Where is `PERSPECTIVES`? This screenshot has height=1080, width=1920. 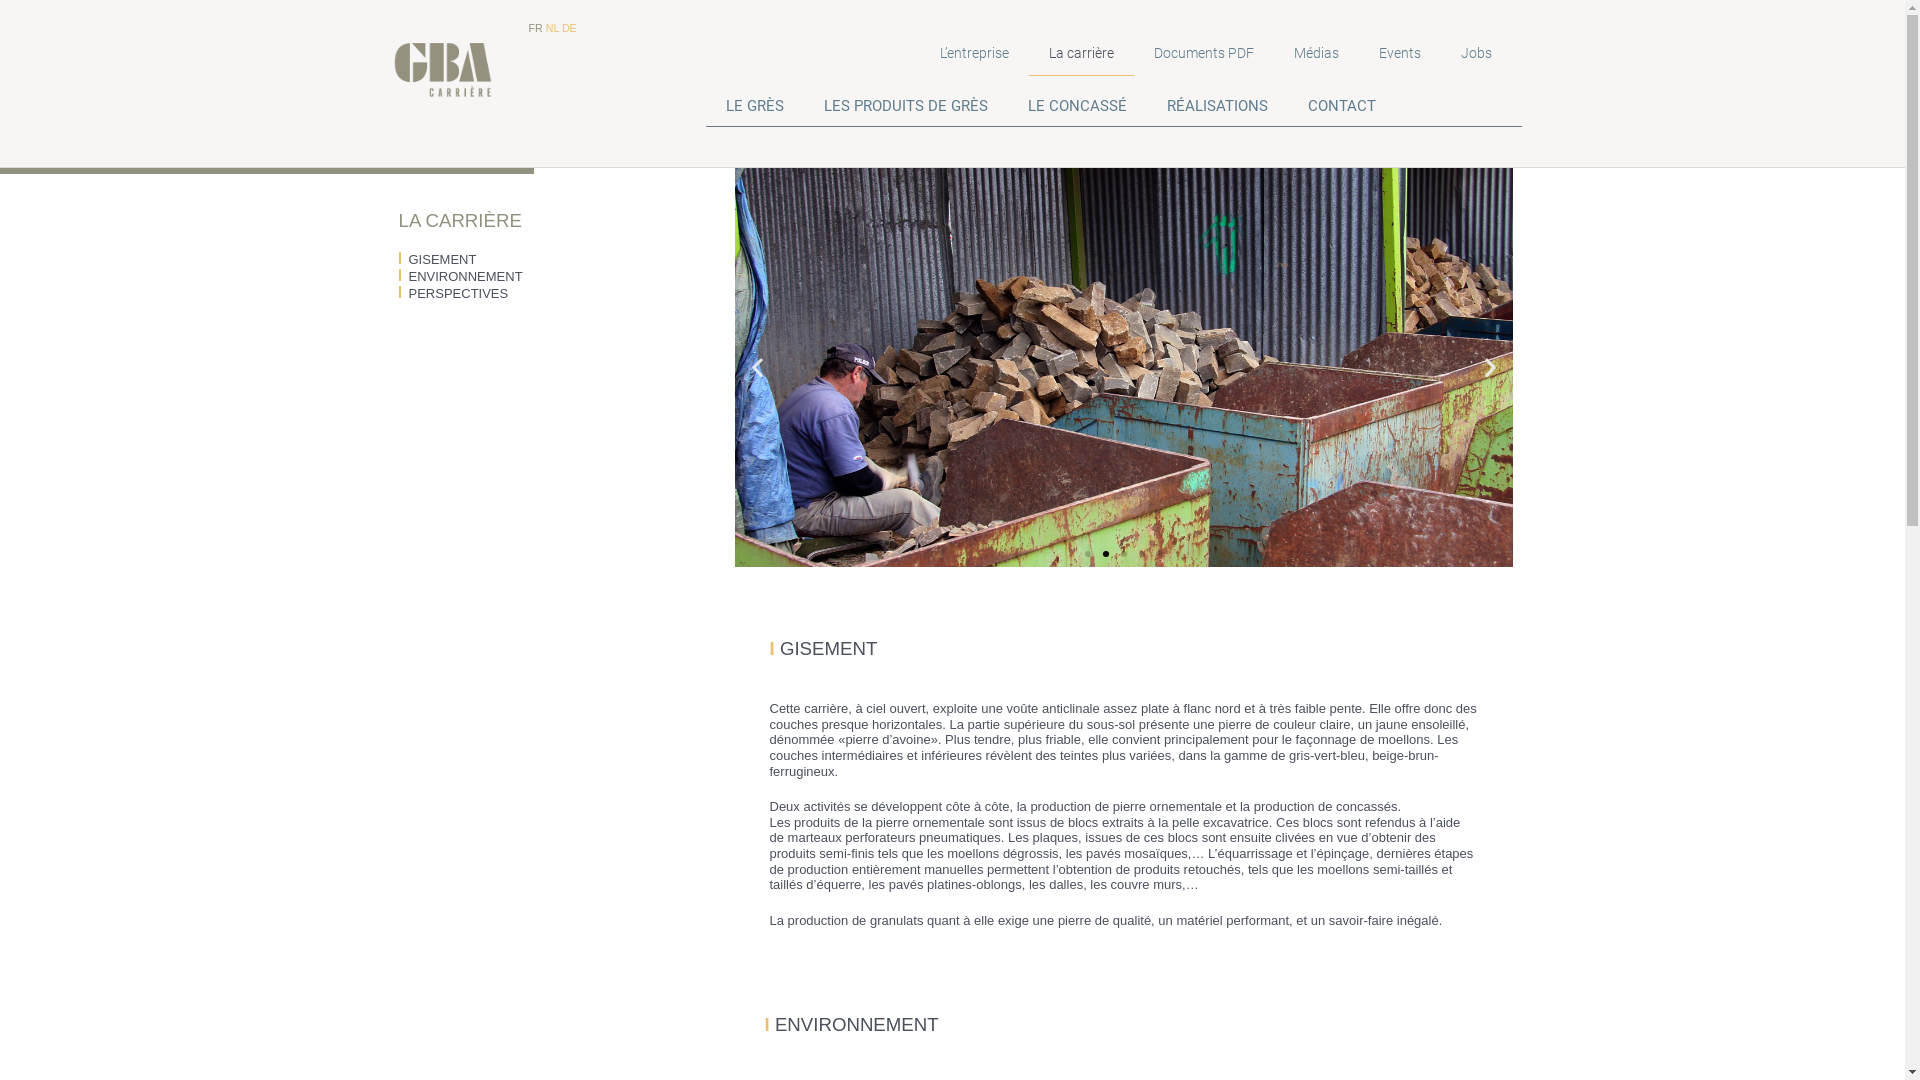
PERSPECTIVES is located at coordinates (453, 294).